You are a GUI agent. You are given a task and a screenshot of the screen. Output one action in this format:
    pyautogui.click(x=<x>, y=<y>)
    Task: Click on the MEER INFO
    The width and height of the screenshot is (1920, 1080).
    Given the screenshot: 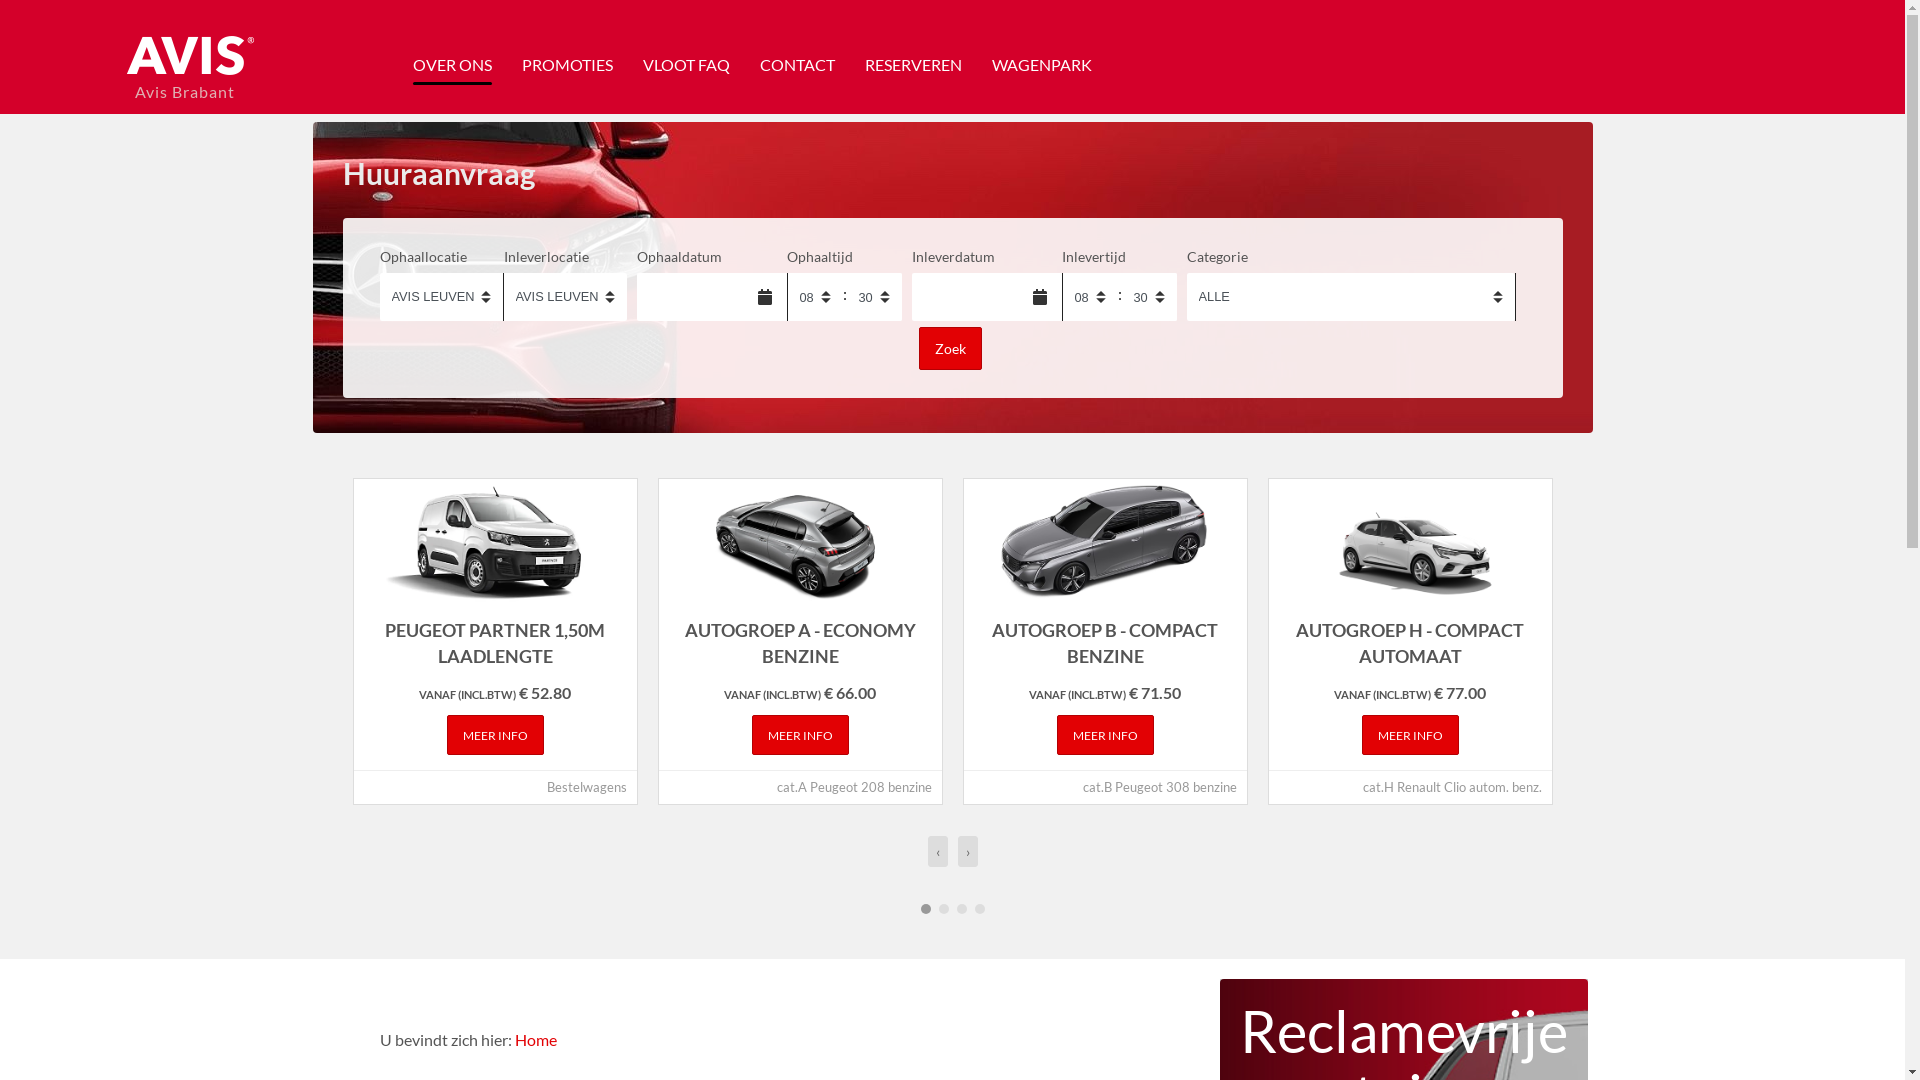 What is the action you would take?
    pyautogui.click(x=800, y=736)
    